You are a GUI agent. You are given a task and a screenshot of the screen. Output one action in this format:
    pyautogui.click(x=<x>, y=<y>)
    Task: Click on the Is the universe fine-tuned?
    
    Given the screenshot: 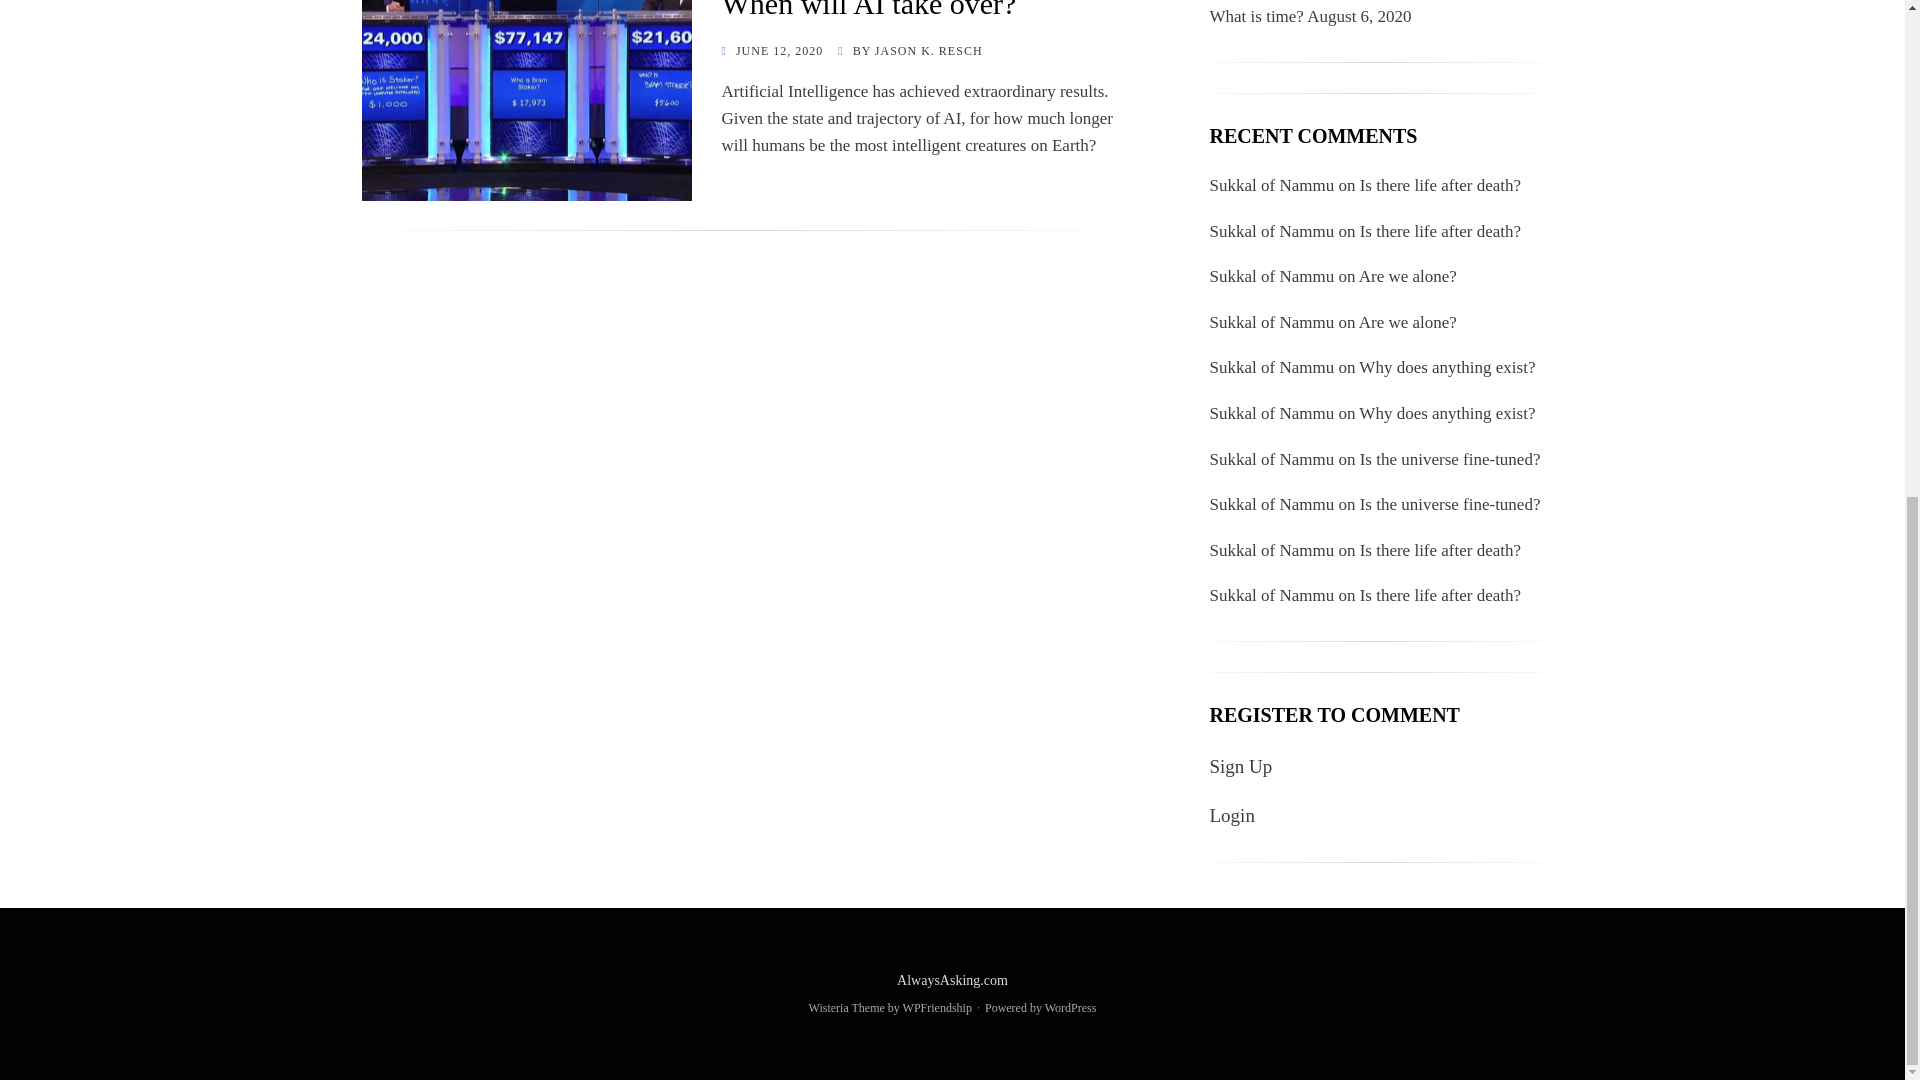 What is the action you would take?
    pyautogui.click(x=1450, y=504)
    